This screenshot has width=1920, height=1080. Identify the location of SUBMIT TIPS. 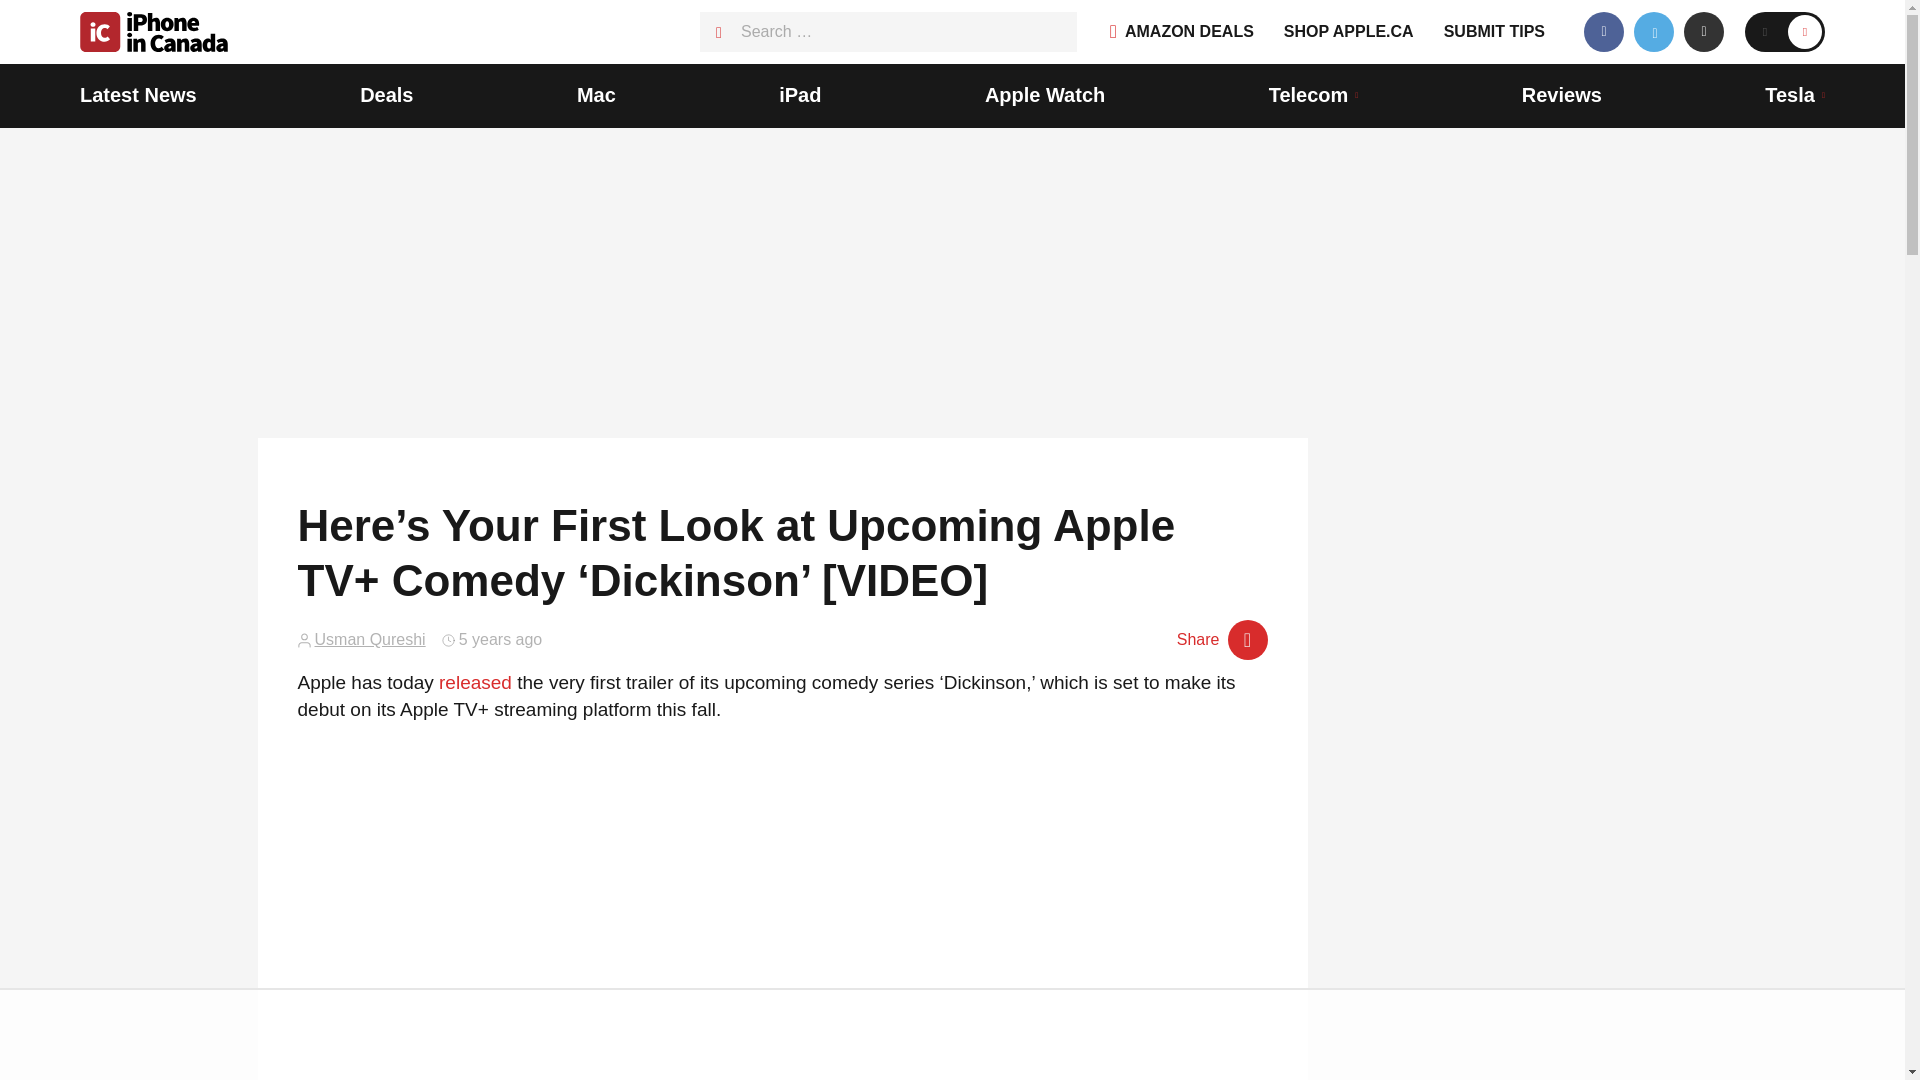
(1494, 32).